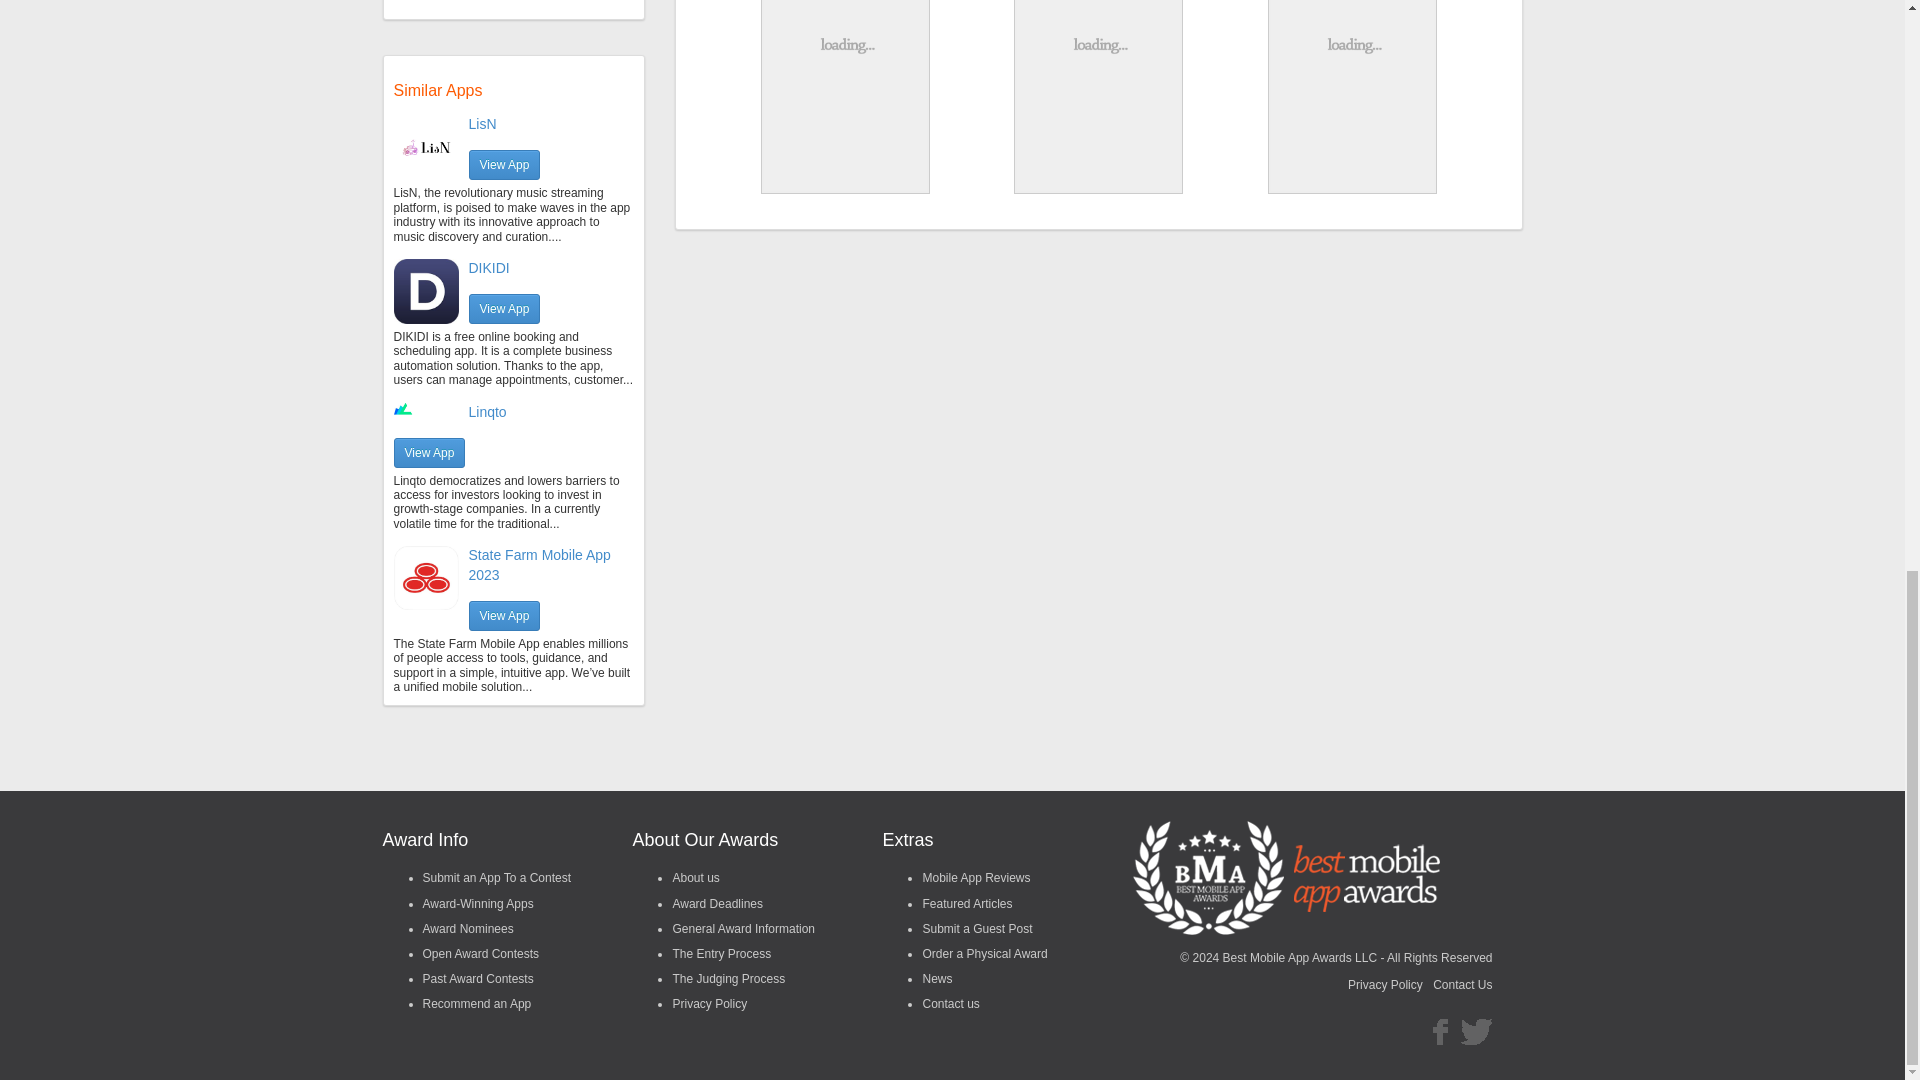 The image size is (1920, 1080). Describe the element at coordinates (504, 165) in the screenshot. I see `View App` at that location.